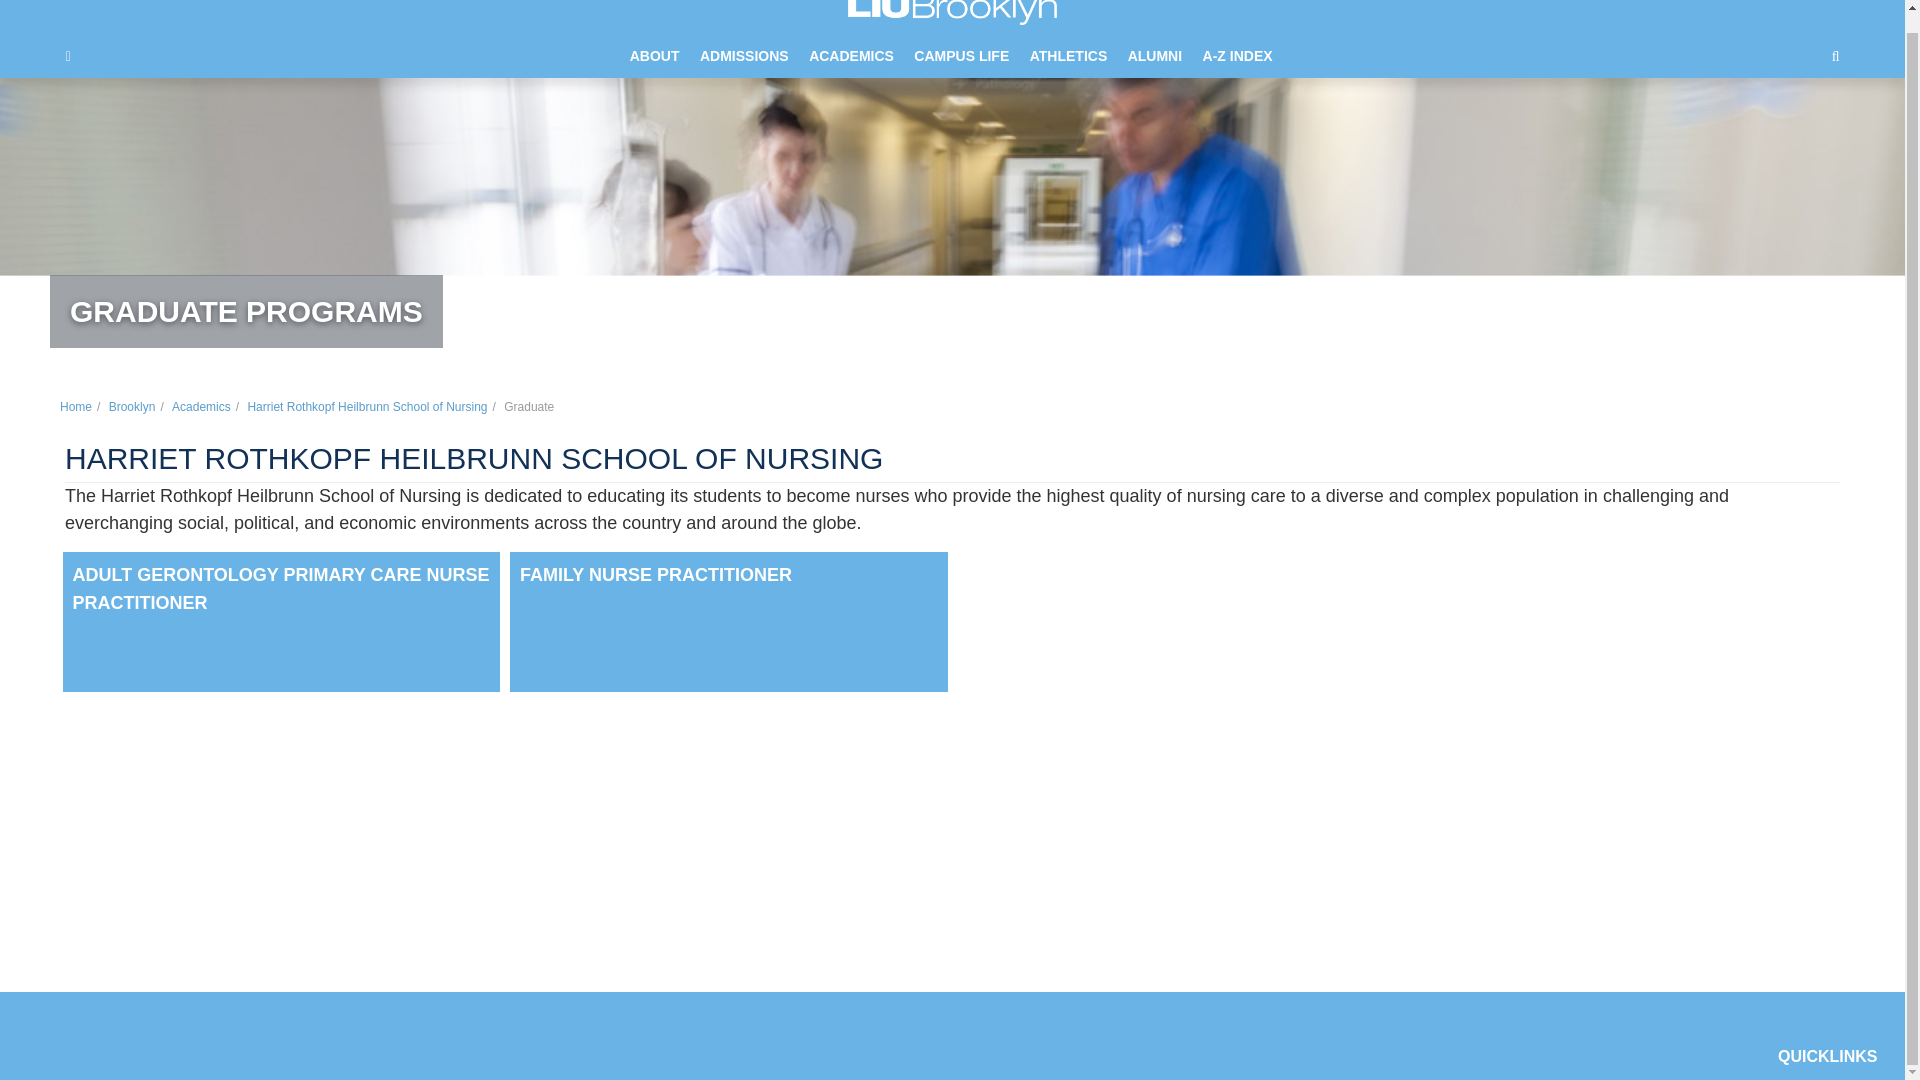 The height and width of the screenshot is (1080, 1920). What do you see at coordinates (109, 934) in the screenshot?
I see `Apply Now!` at bounding box center [109, 934].